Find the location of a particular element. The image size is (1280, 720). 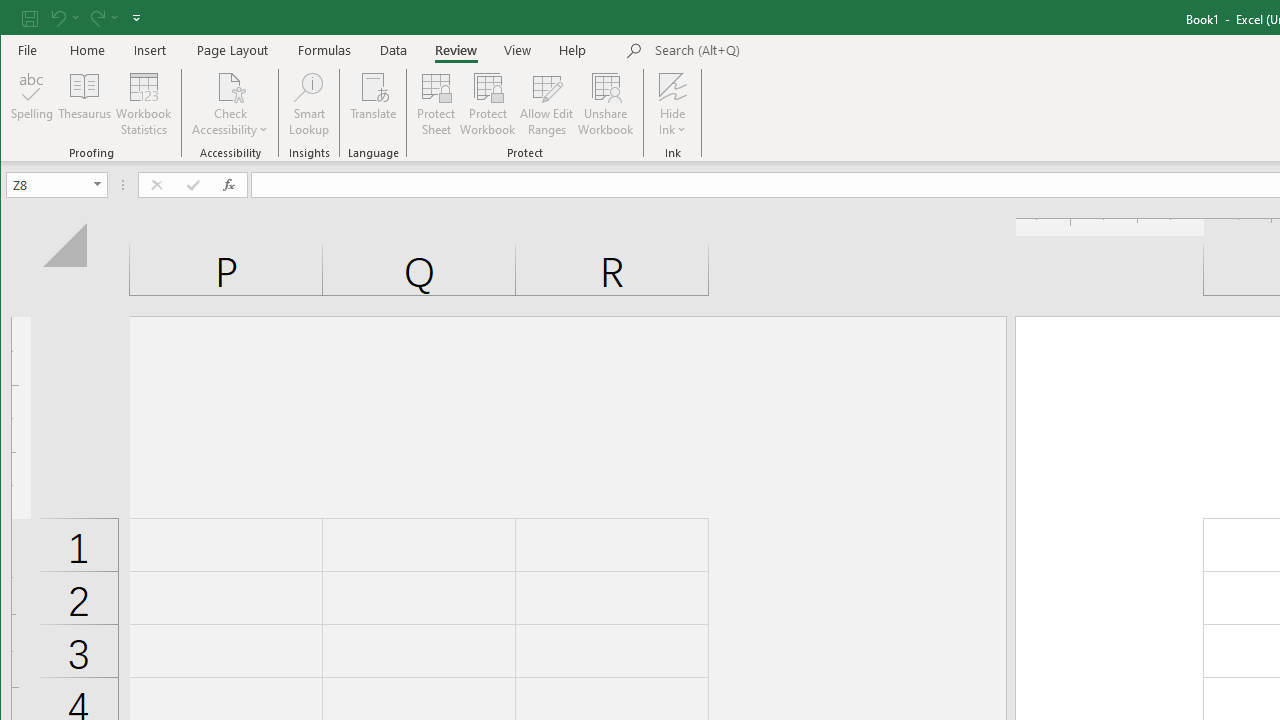

Unshare Workbook is located at coordinates (606, 104).